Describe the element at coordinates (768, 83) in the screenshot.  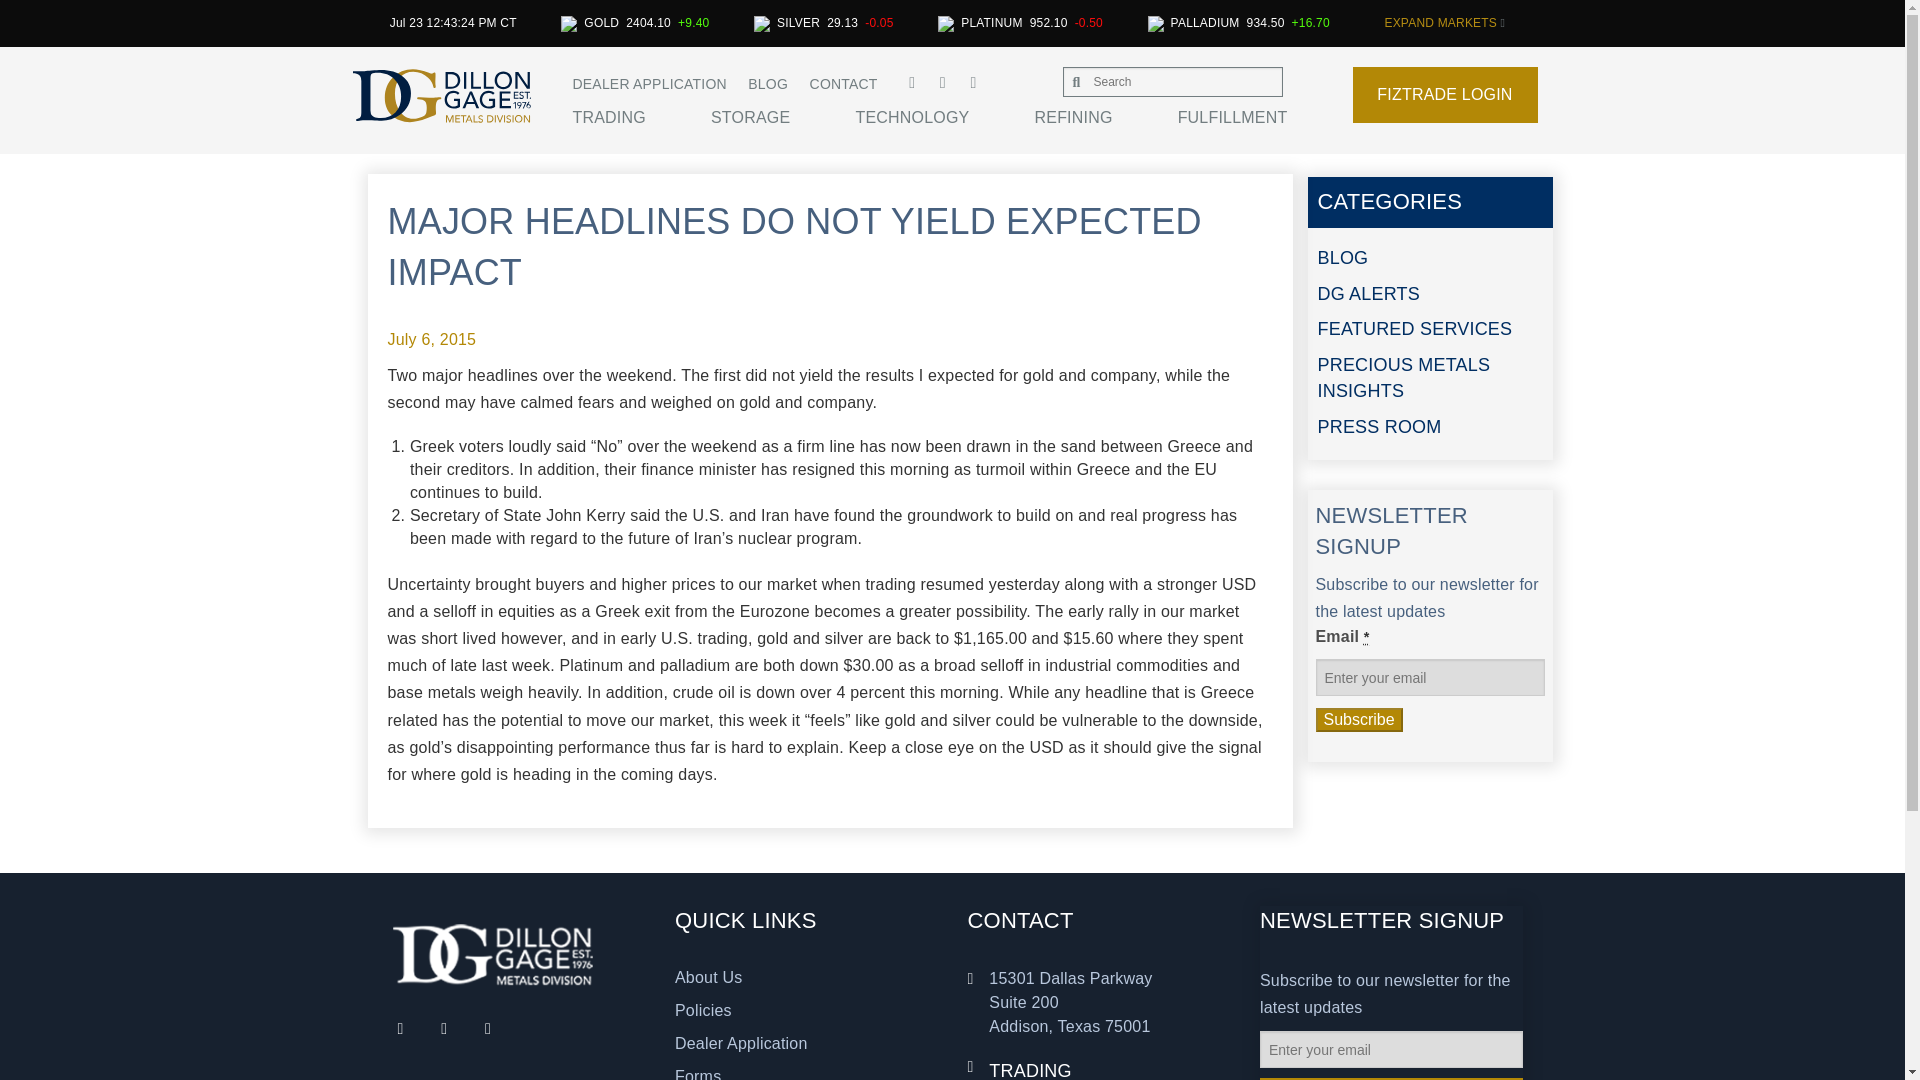
I see `BLOG` at that location.